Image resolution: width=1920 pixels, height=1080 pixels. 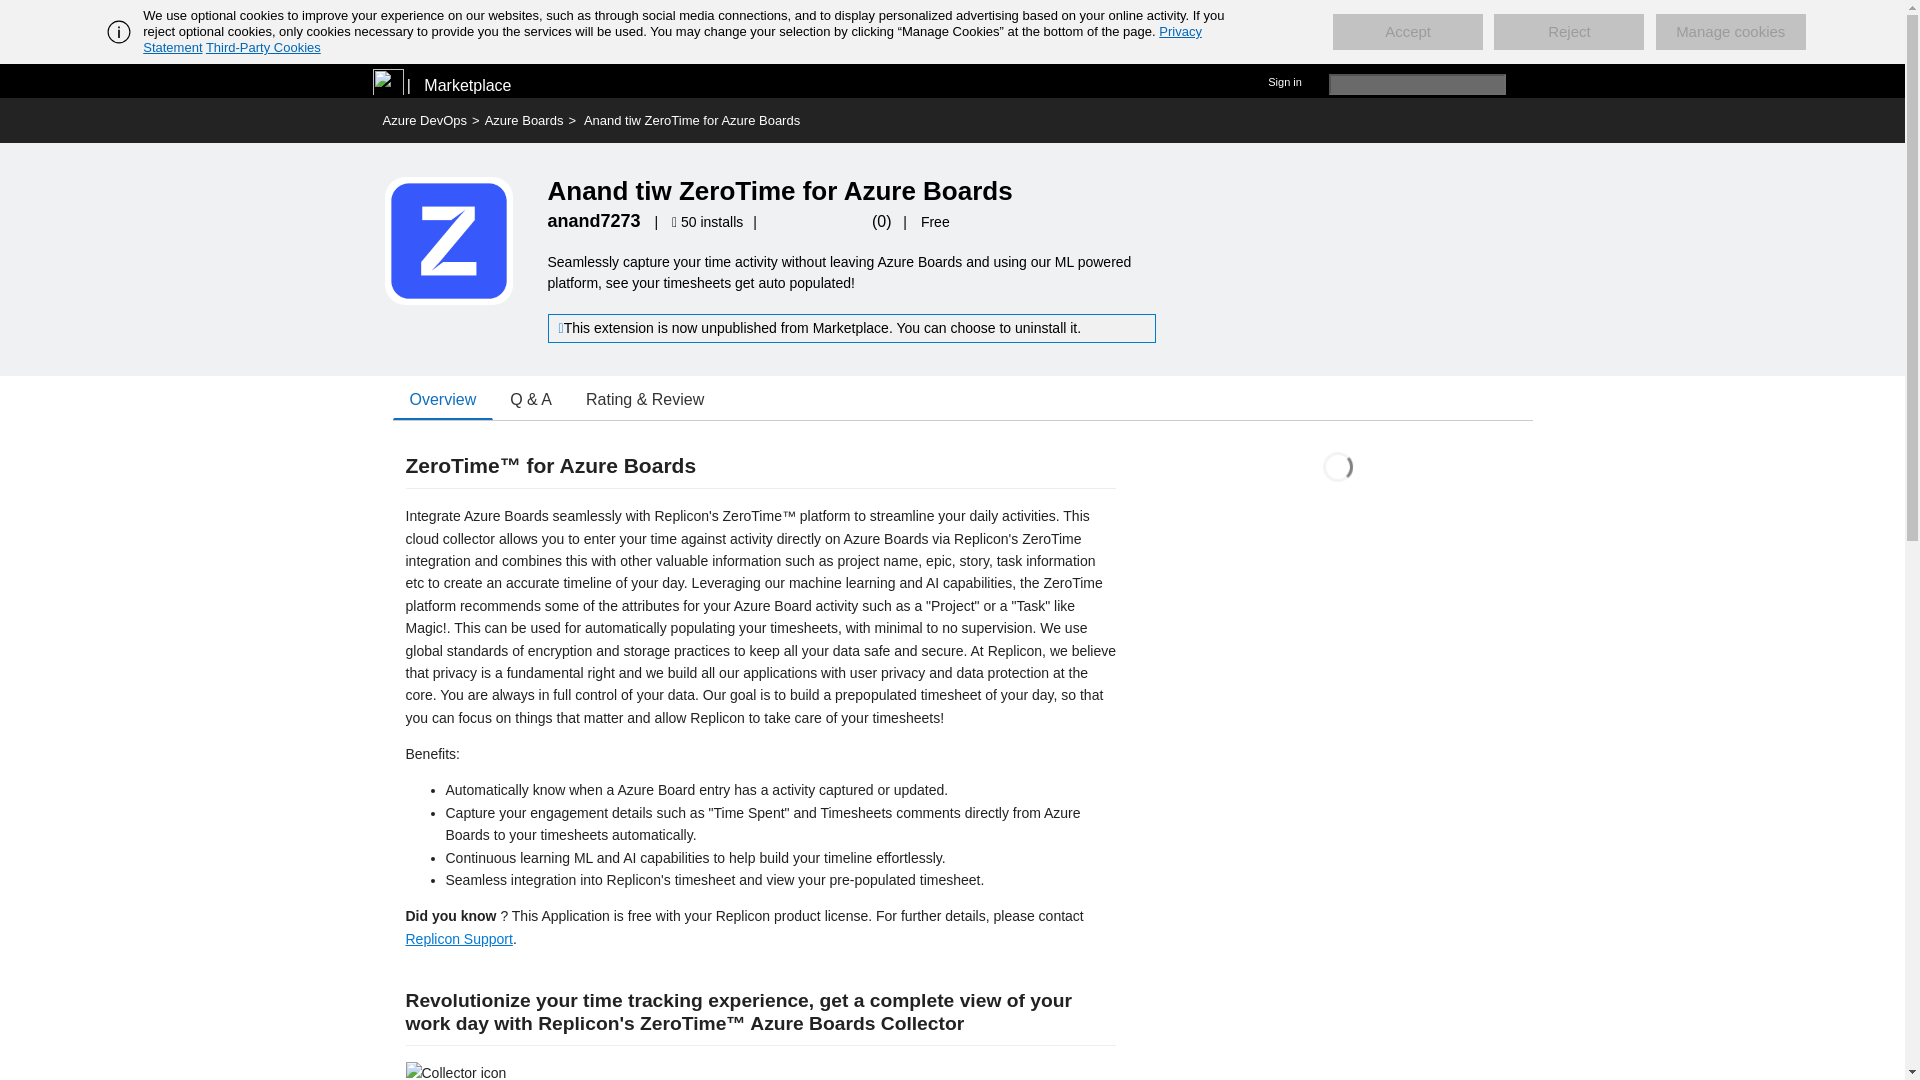 I want to click on Sign in, so click(x=1284, y=80).